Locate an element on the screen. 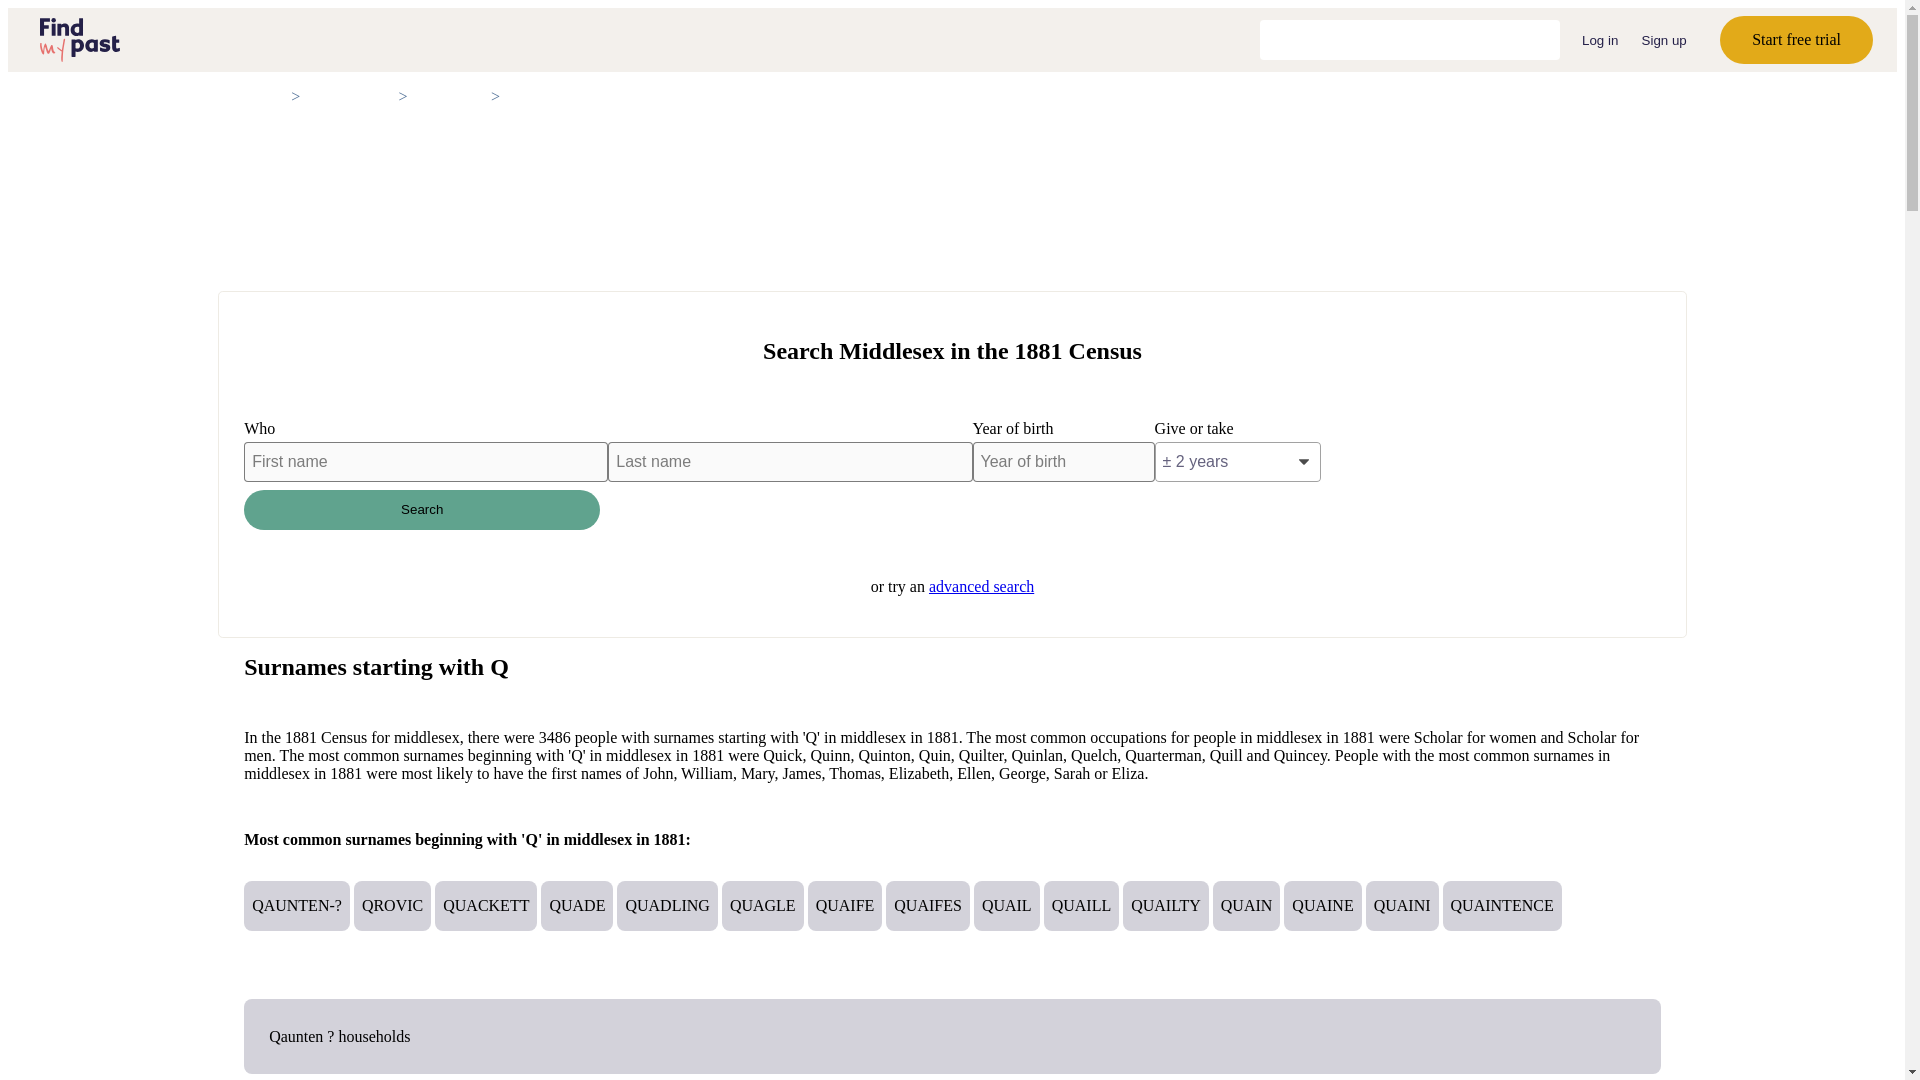  QUAILTY is located at coordinates (1166, 906).